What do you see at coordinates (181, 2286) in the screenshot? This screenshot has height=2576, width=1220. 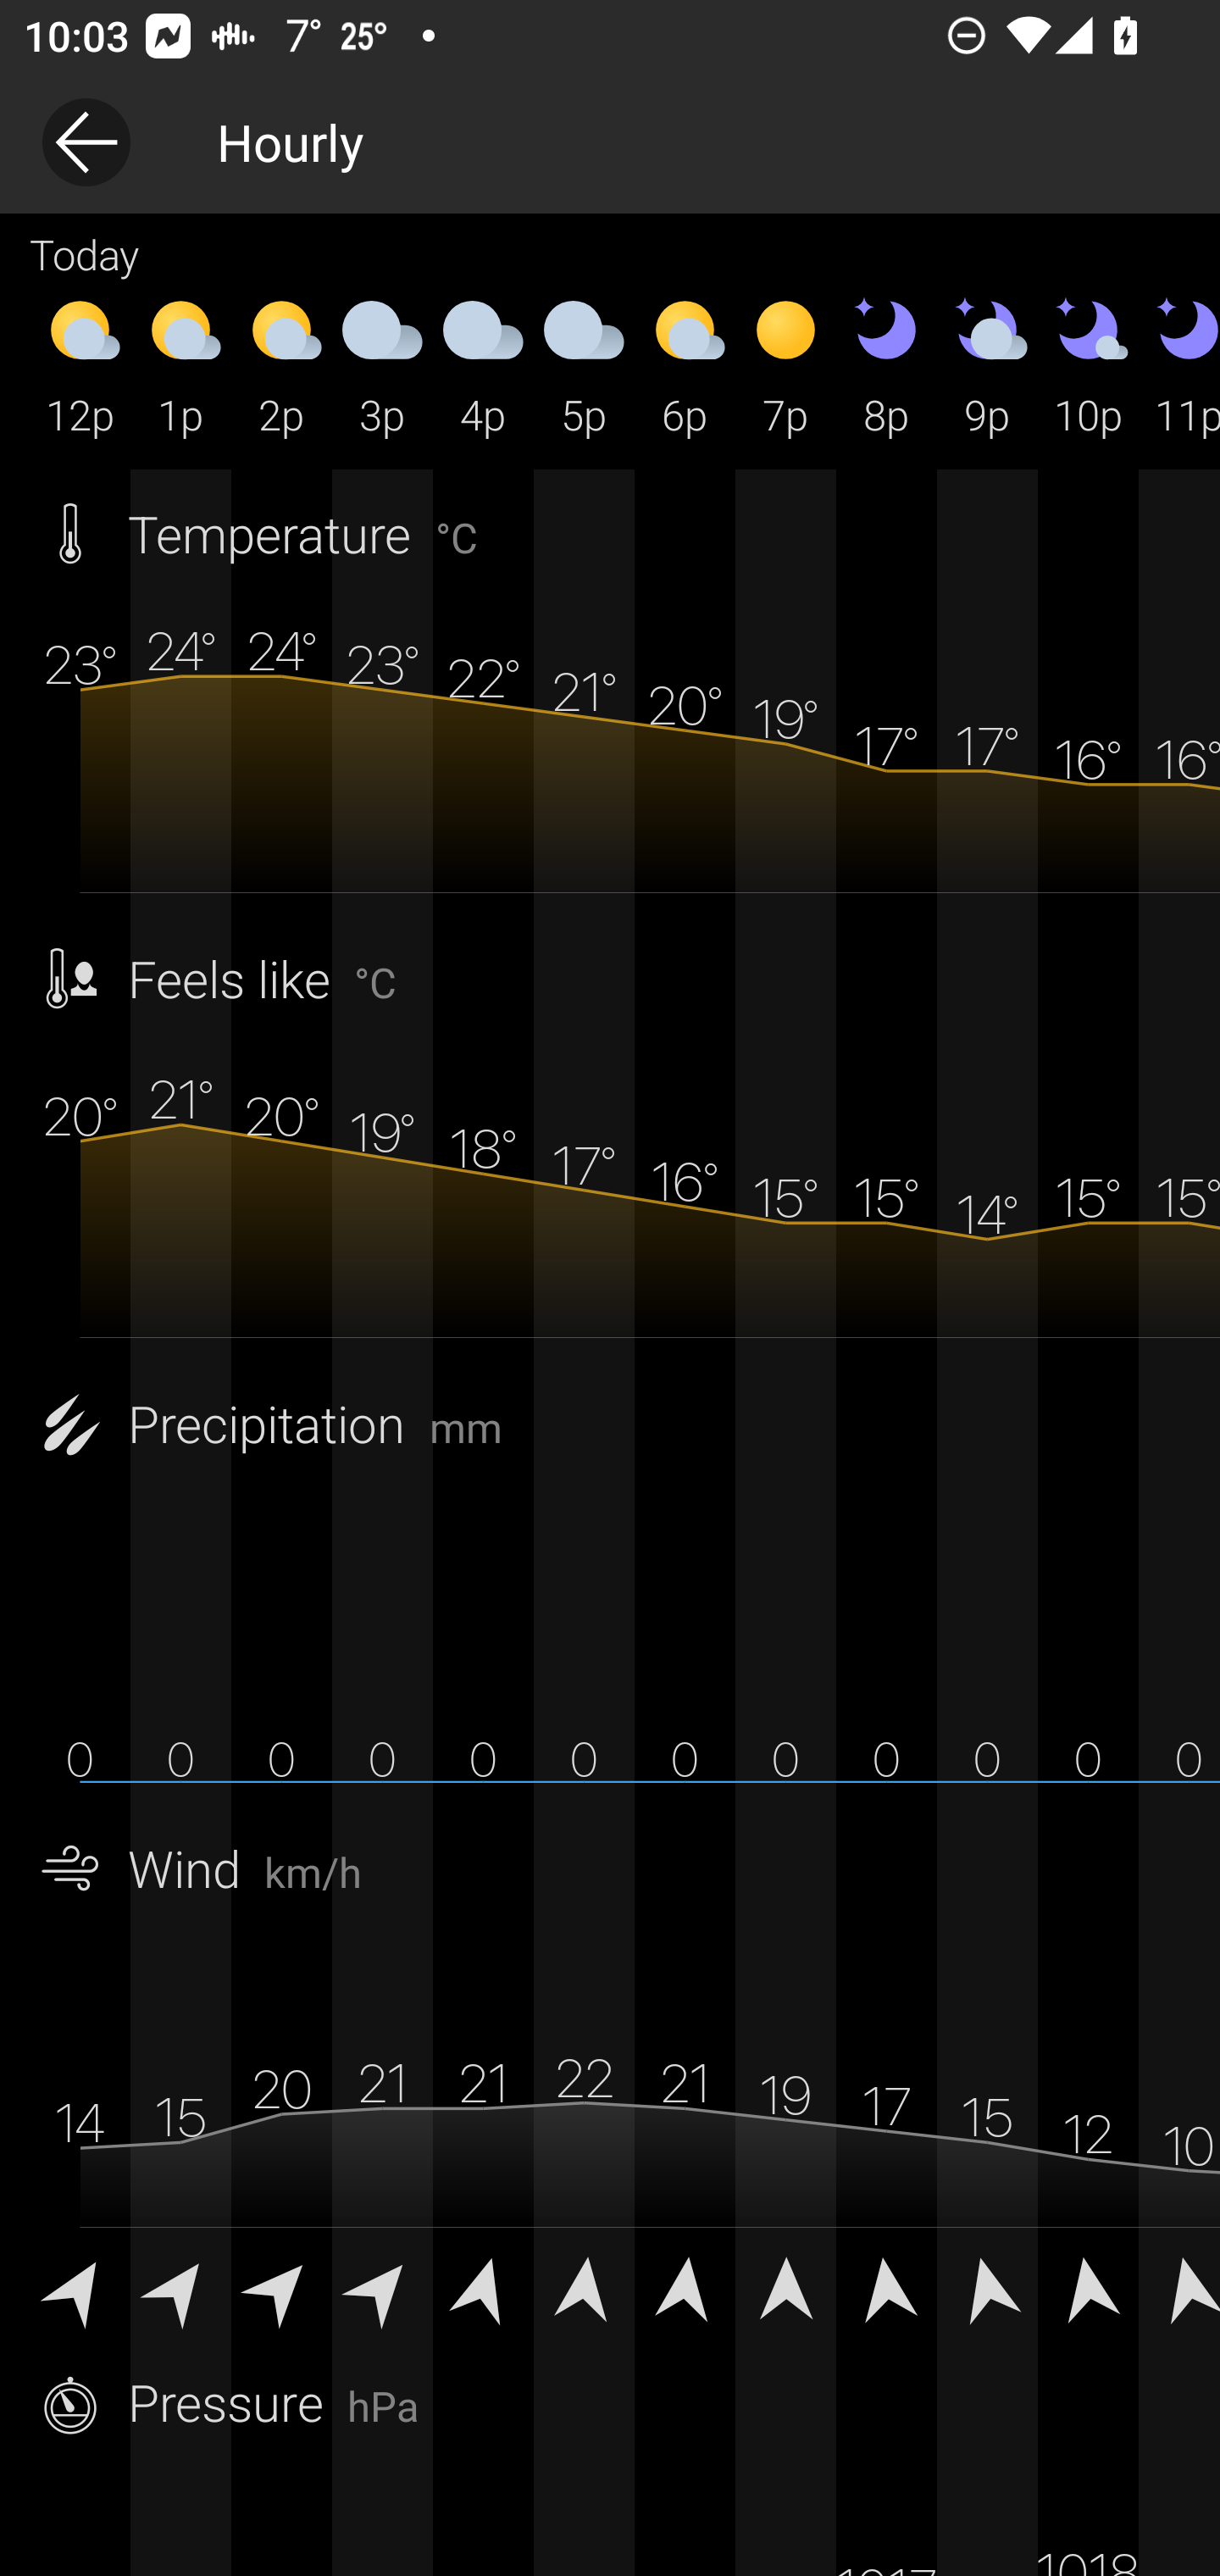 I see `` at bounding box center [181, 2286].